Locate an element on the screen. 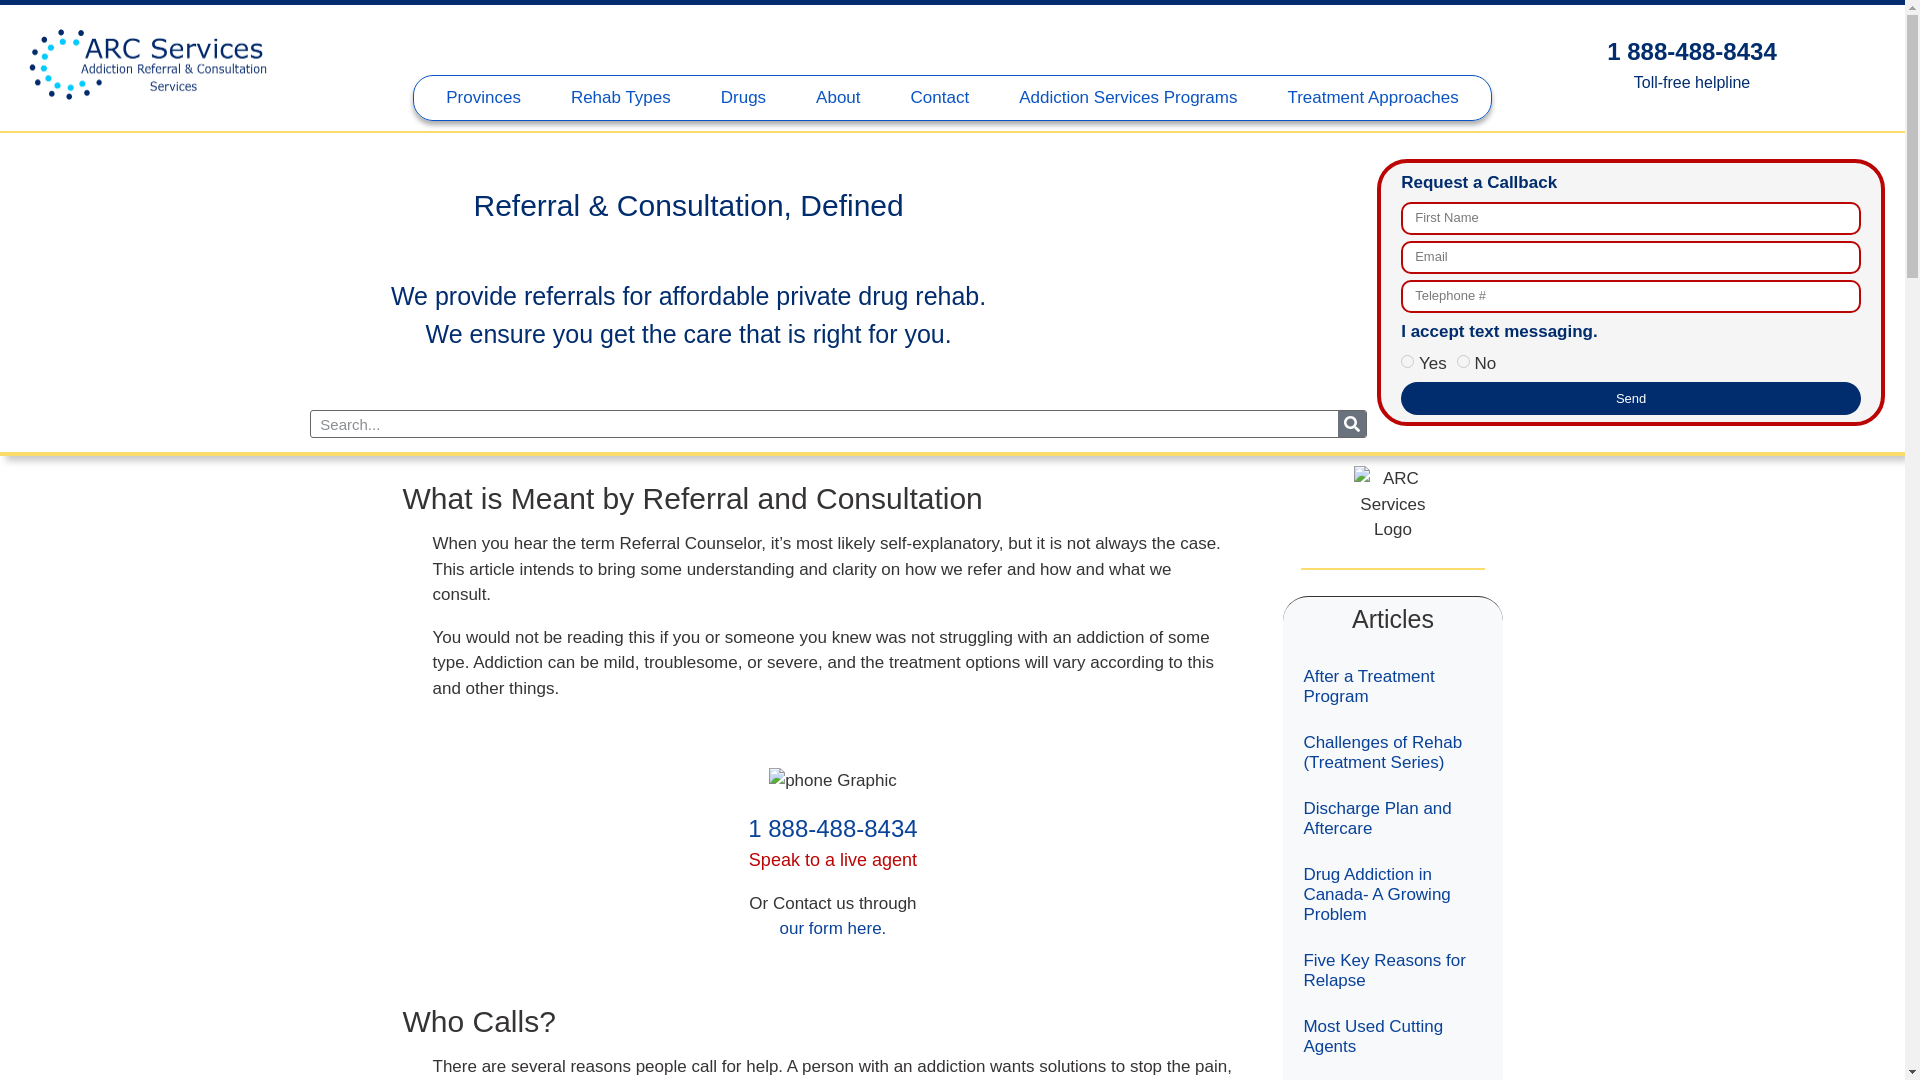 Image resolution: width=1920 pixels, height=1080 pixels. Yes is located at coordinates (1407, 362).